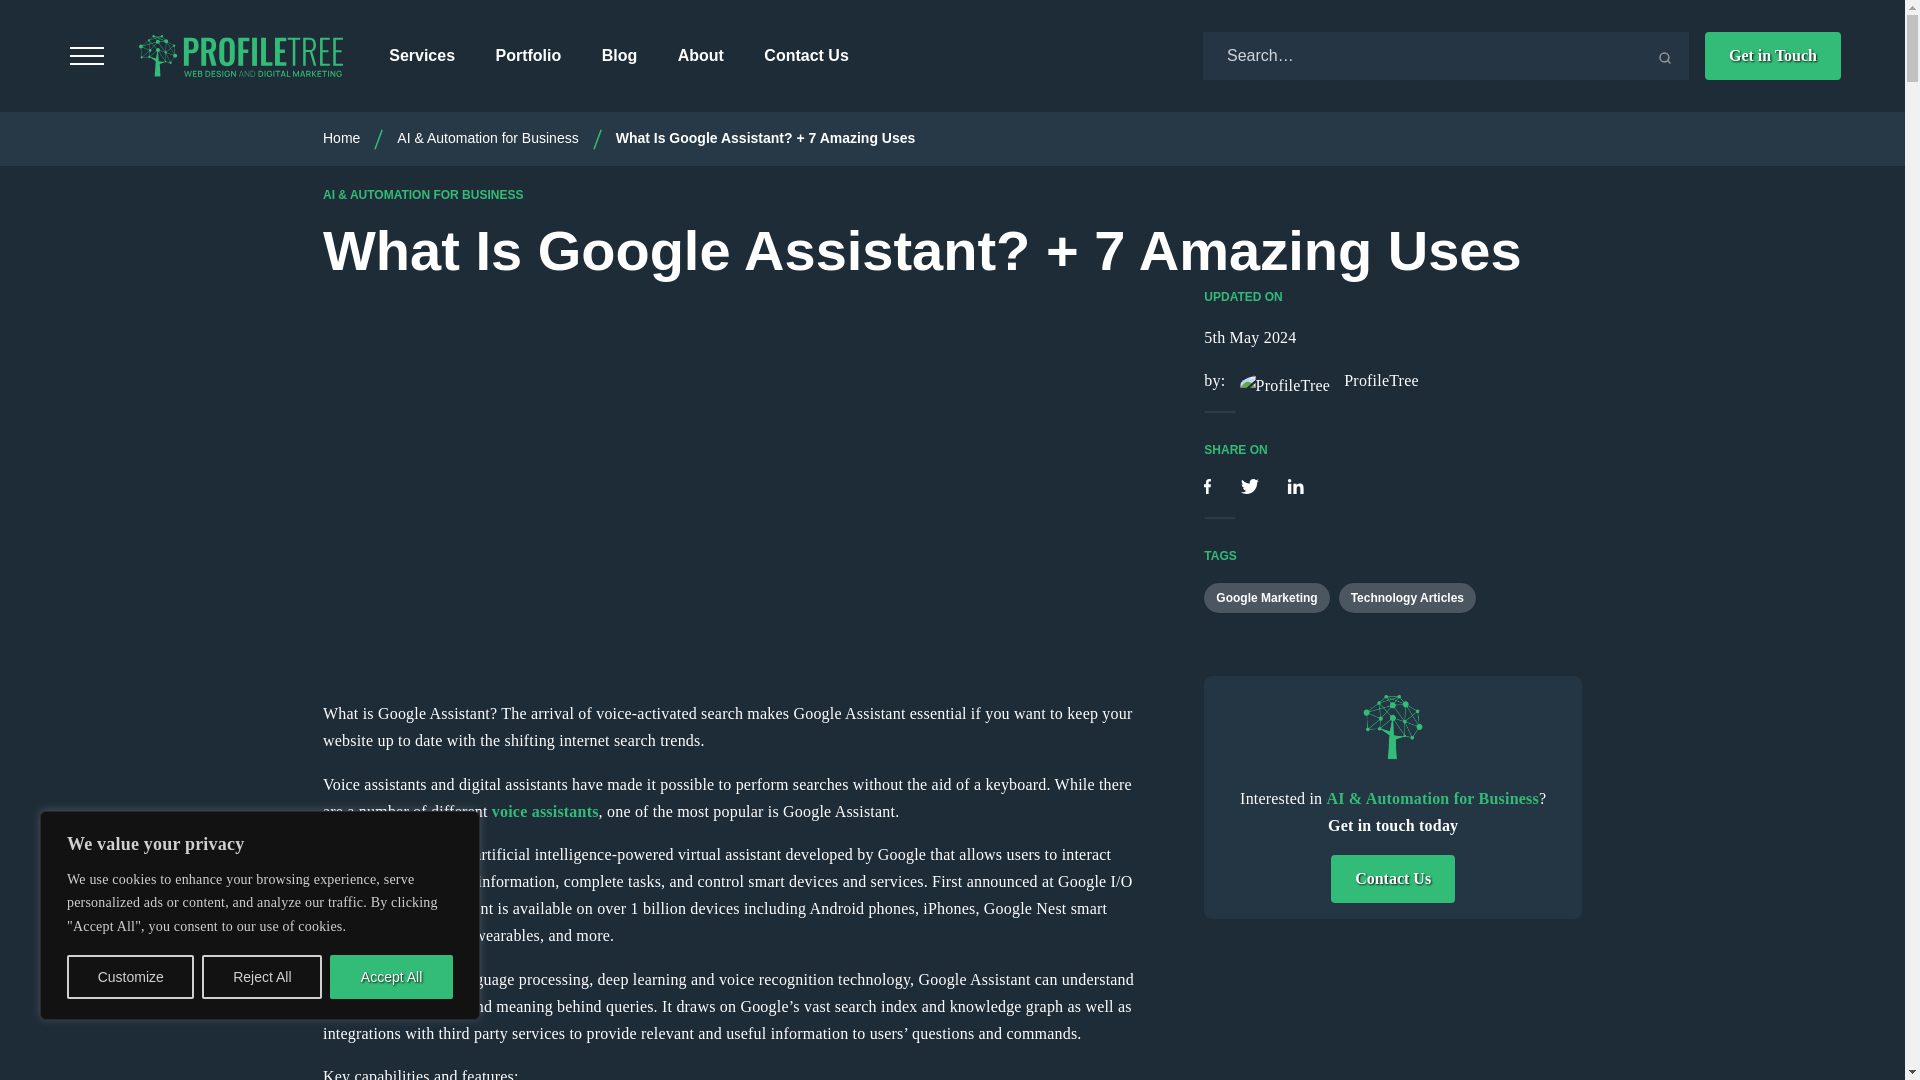 The image size is (1920, 1080). What do you see at coordinates (422, 55) in the screenshot?
I see `Services` at bounding box center [422, 55].